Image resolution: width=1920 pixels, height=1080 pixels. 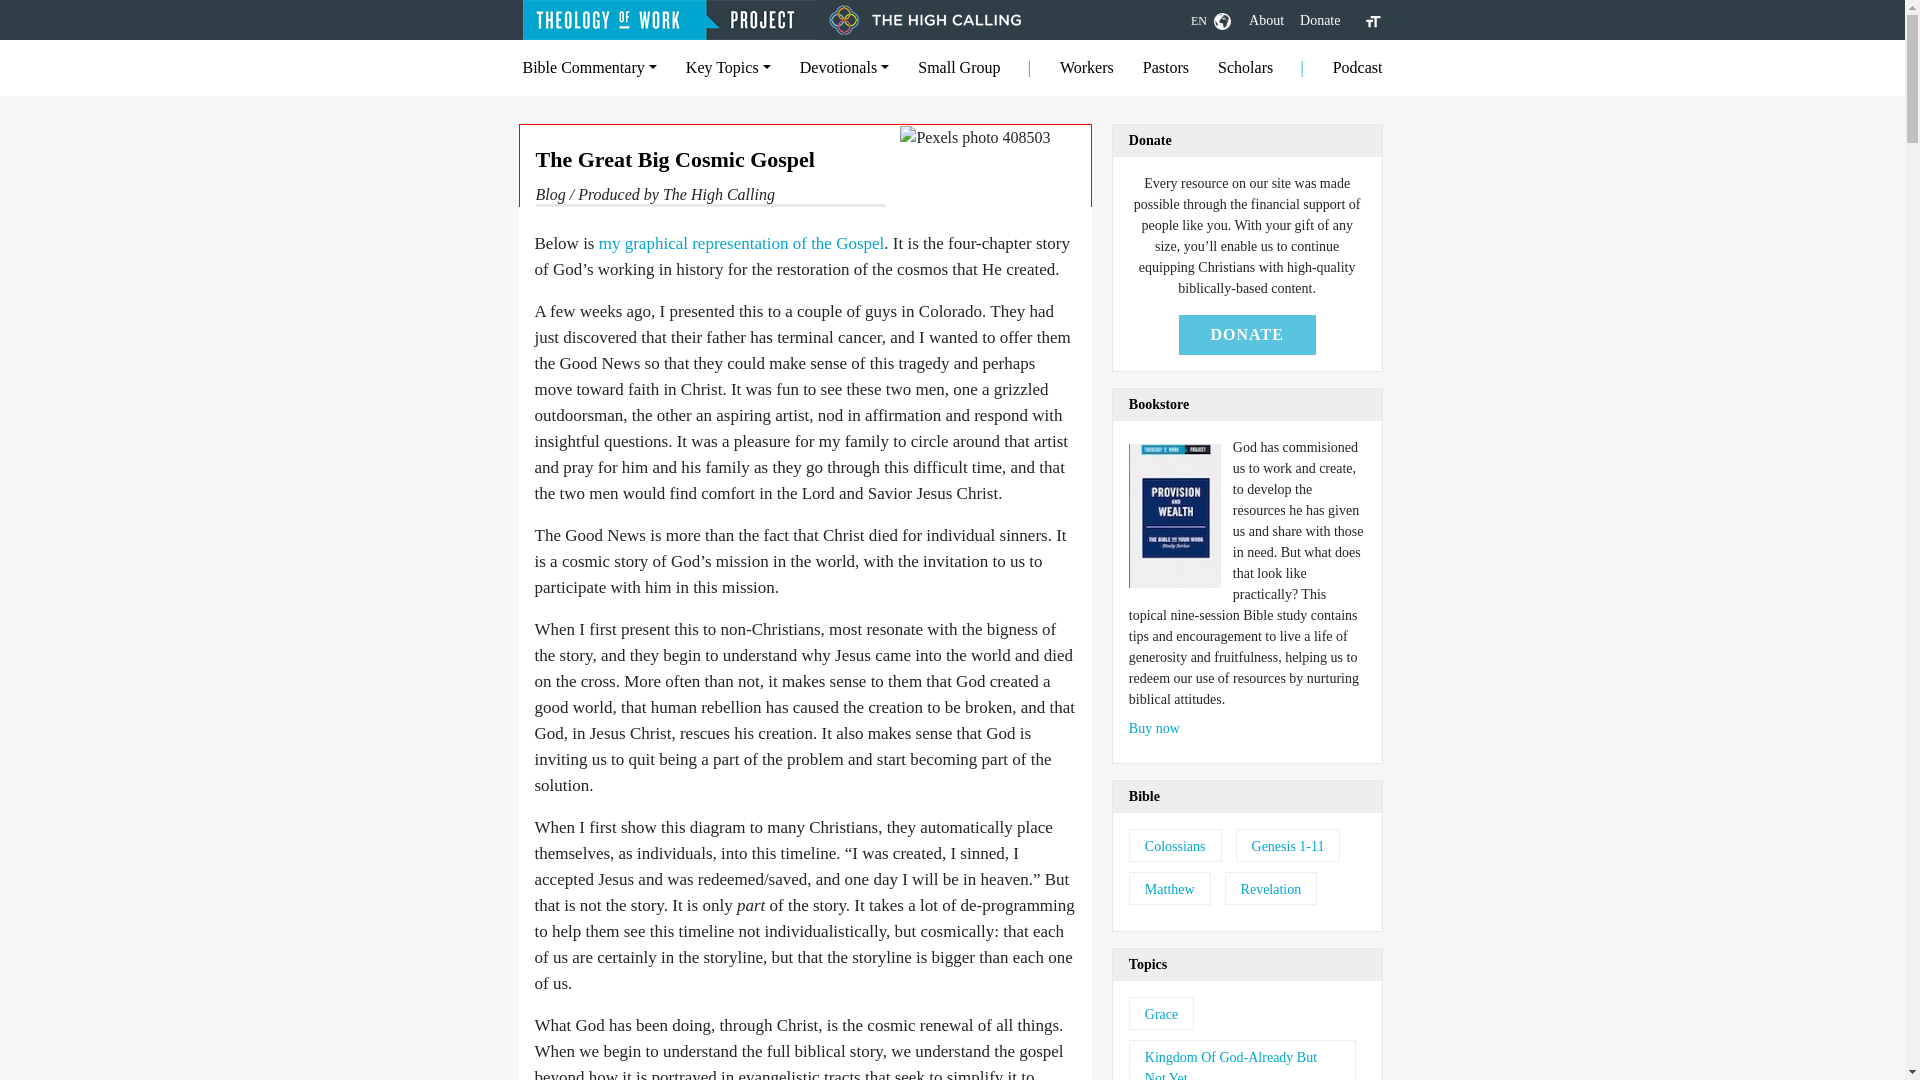 I want to click on Bible Commentary, so click(x=589, y=67).